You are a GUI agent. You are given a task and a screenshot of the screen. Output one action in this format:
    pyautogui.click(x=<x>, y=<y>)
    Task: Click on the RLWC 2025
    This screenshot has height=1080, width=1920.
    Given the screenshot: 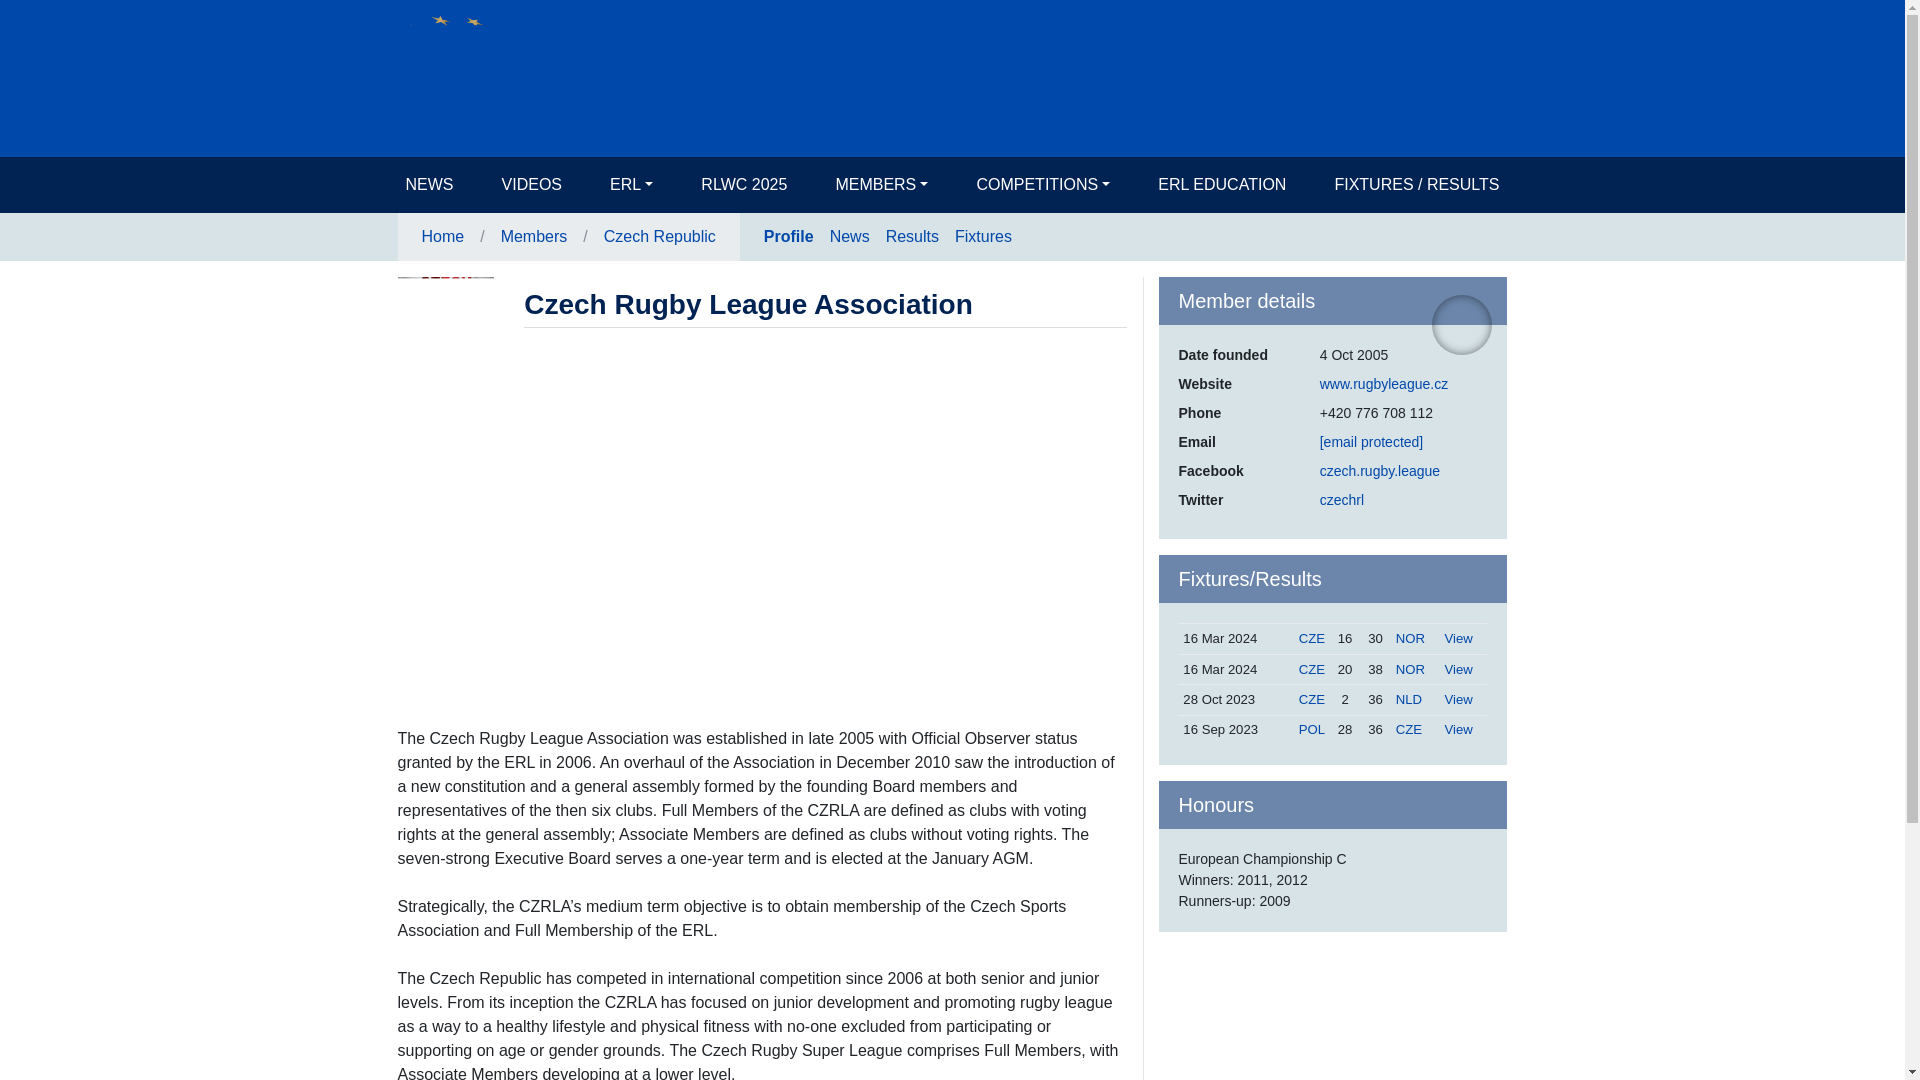 What is the action you would take?
    pyautogui.click(x=744, y=185)
    